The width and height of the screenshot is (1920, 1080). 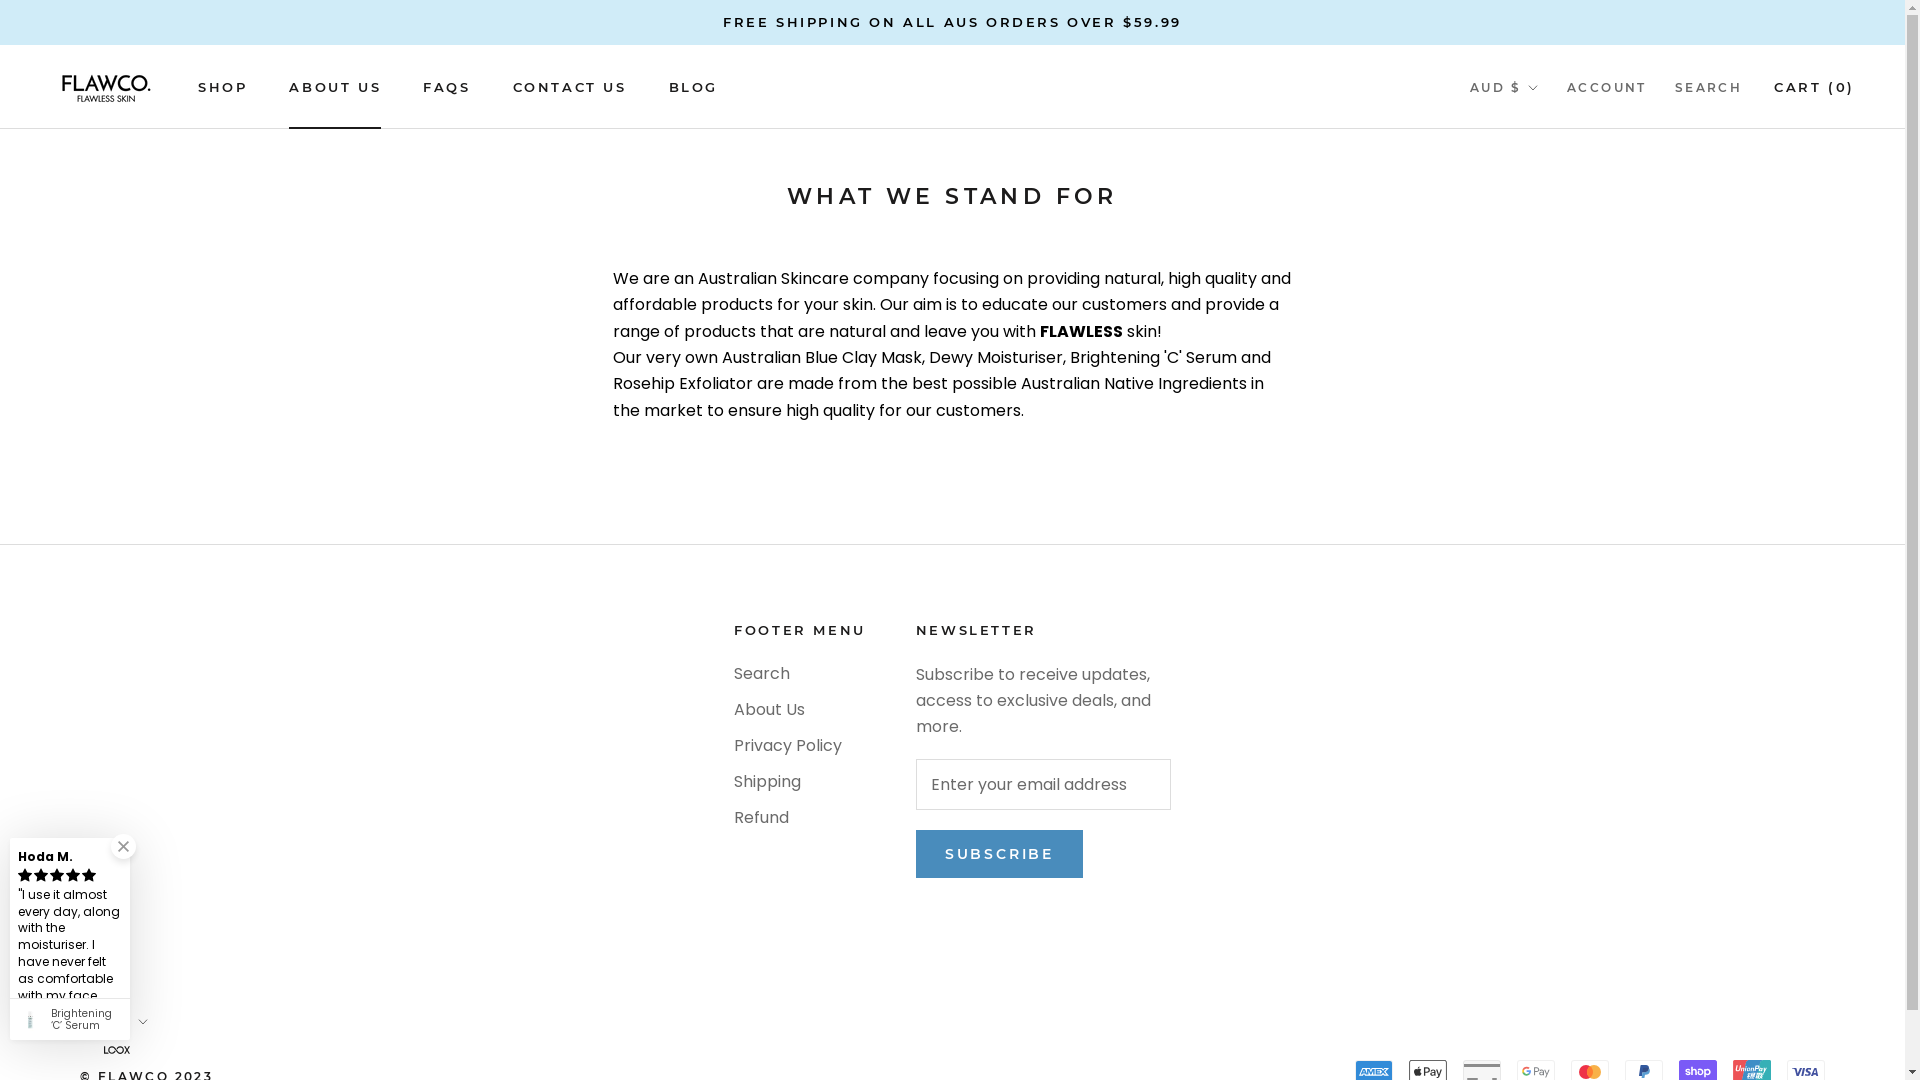 I want to click on CVE, so click(x=1543, y=819).